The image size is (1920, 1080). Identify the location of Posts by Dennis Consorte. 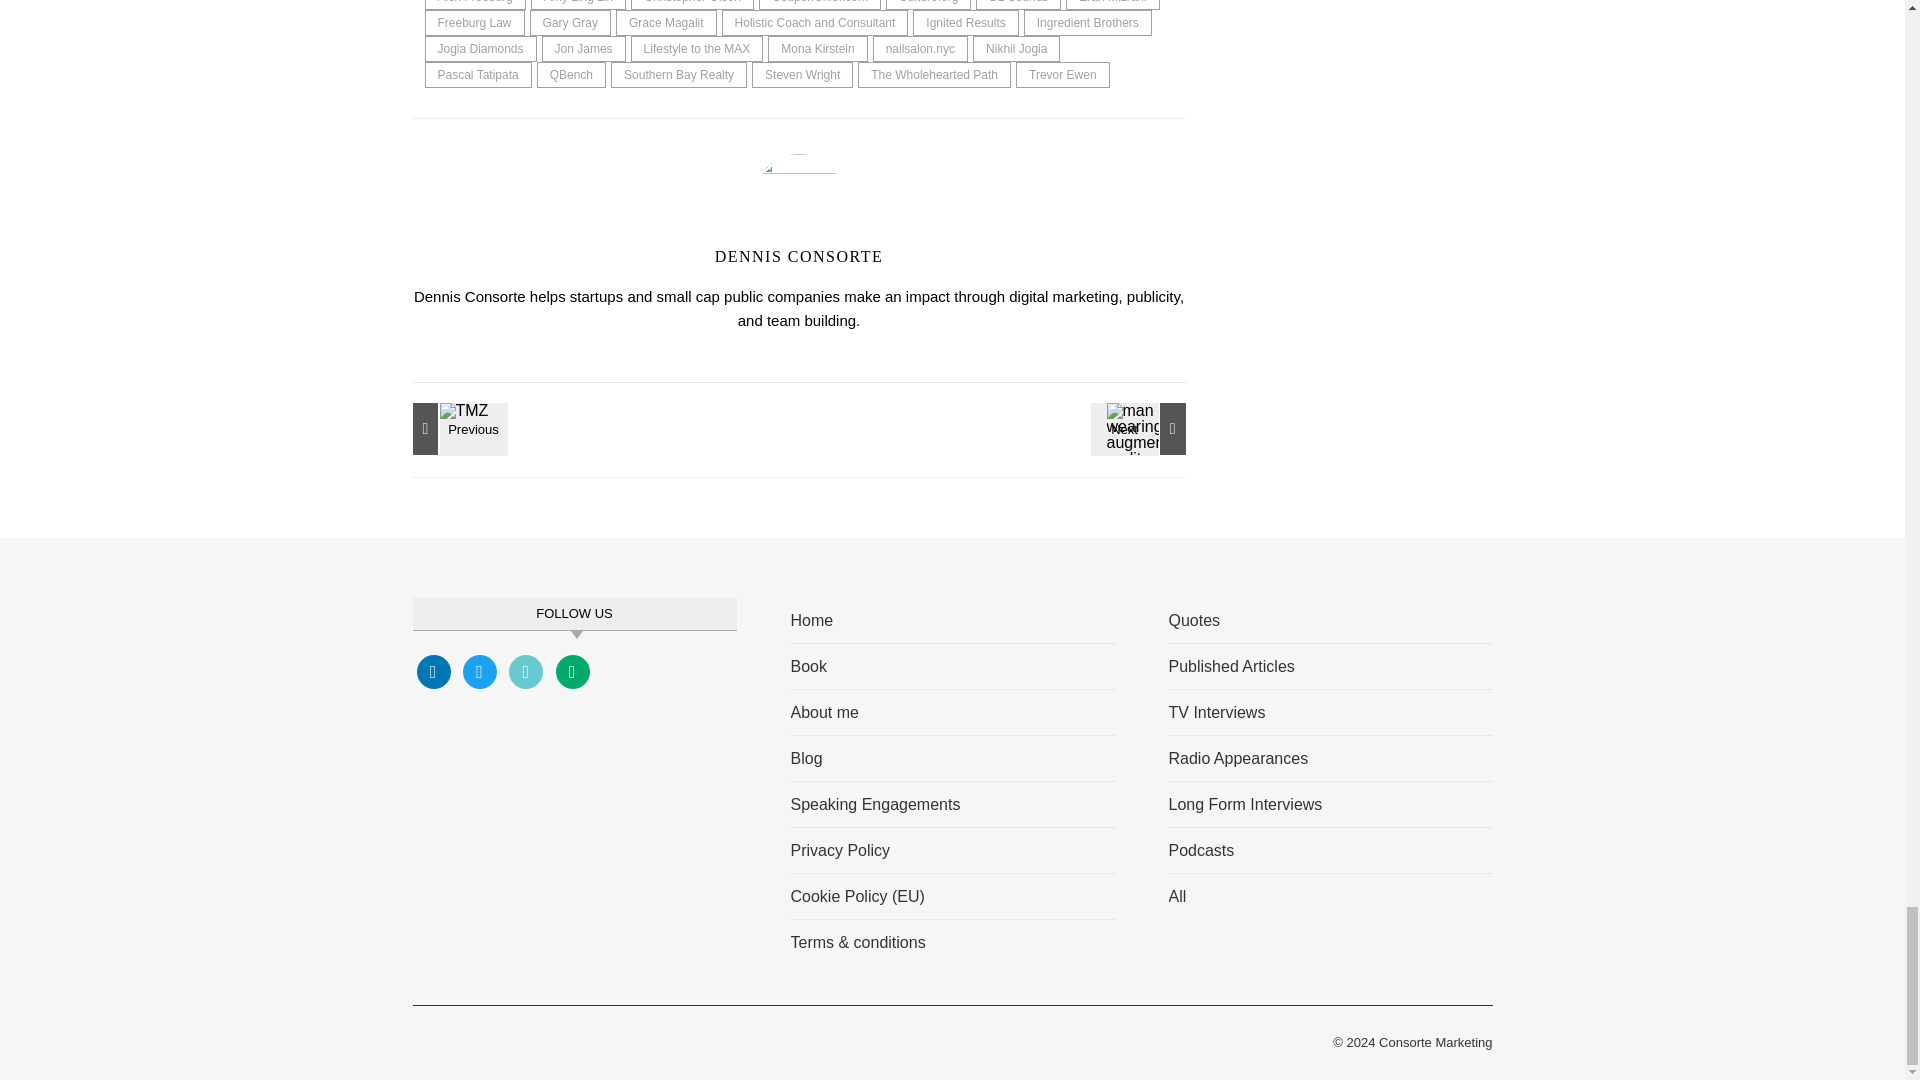
(798, 256).